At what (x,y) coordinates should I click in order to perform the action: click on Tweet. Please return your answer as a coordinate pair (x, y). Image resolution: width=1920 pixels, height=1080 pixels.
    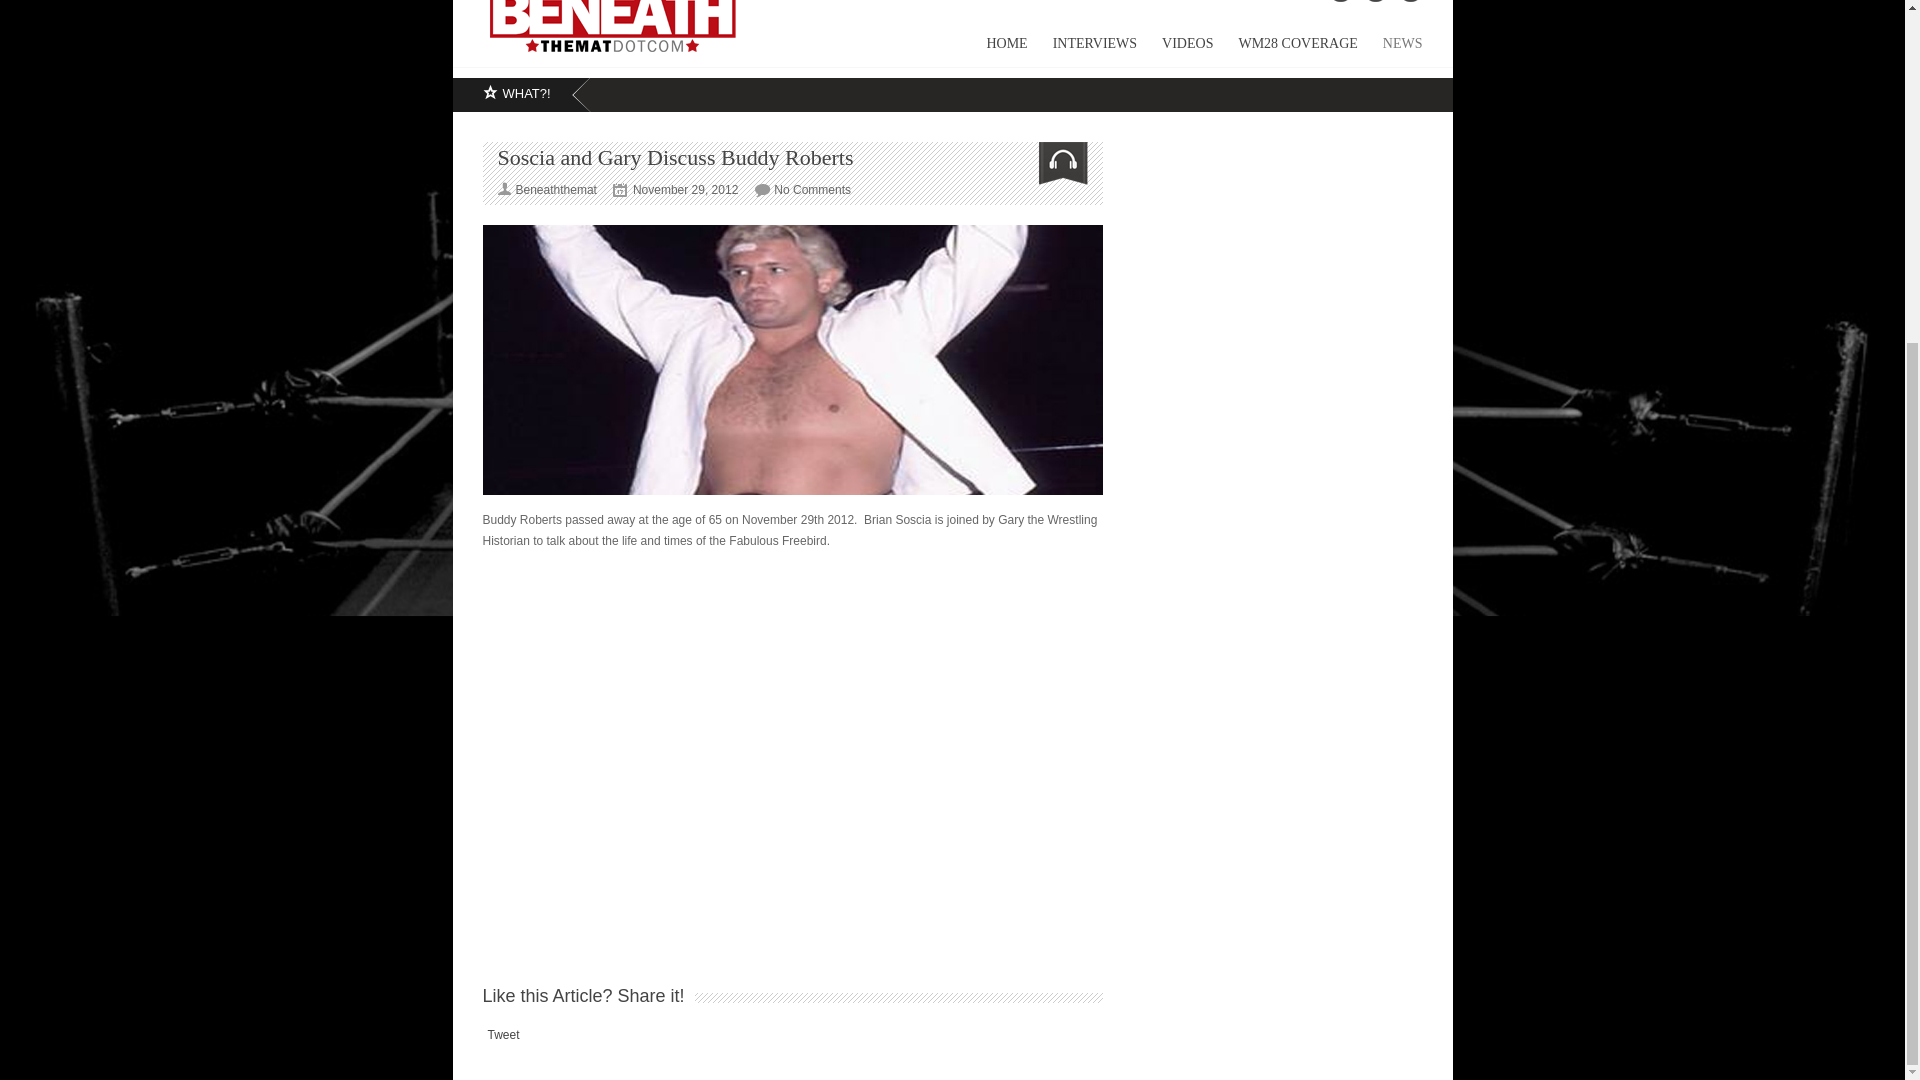
    Looking at the image, I should click on (504, 1035).